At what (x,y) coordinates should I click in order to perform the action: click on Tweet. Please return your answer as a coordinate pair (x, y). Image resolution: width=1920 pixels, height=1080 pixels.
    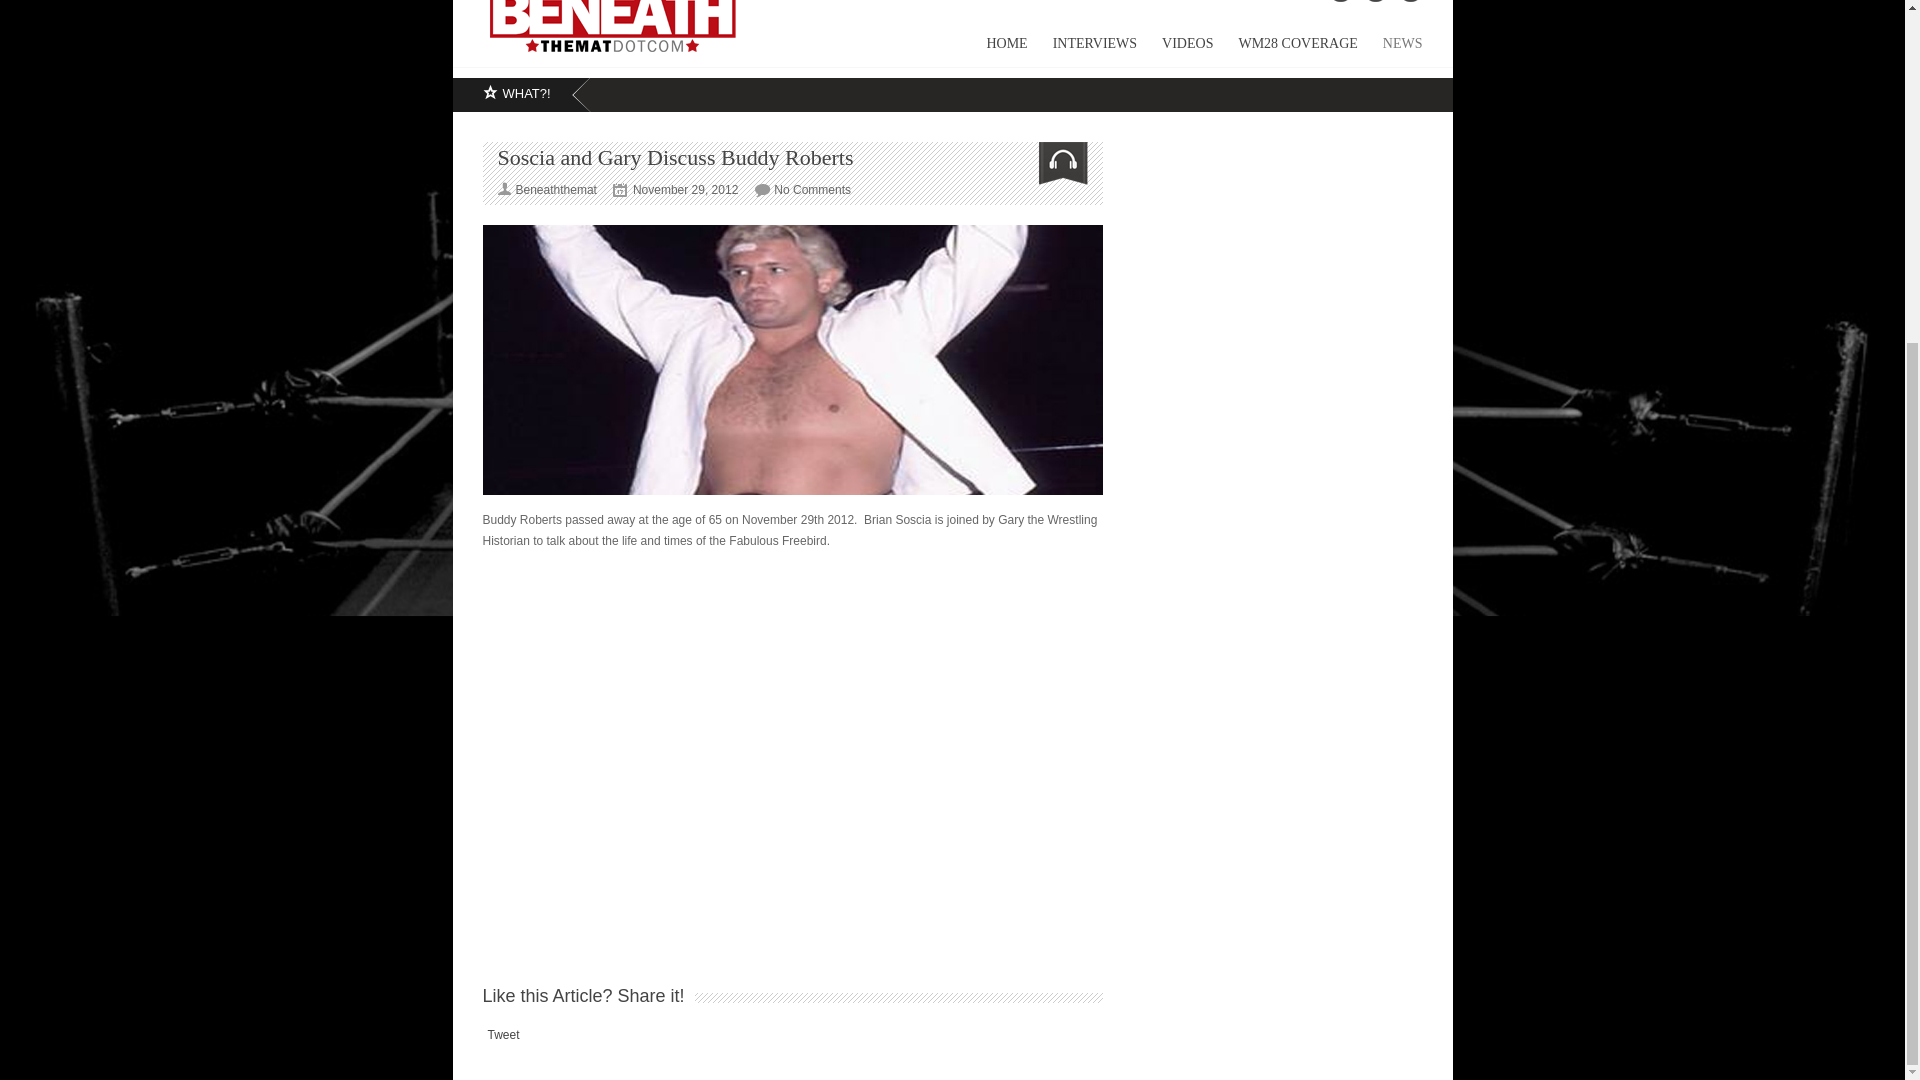
    Looking at the image, I should click on (504, 1035).